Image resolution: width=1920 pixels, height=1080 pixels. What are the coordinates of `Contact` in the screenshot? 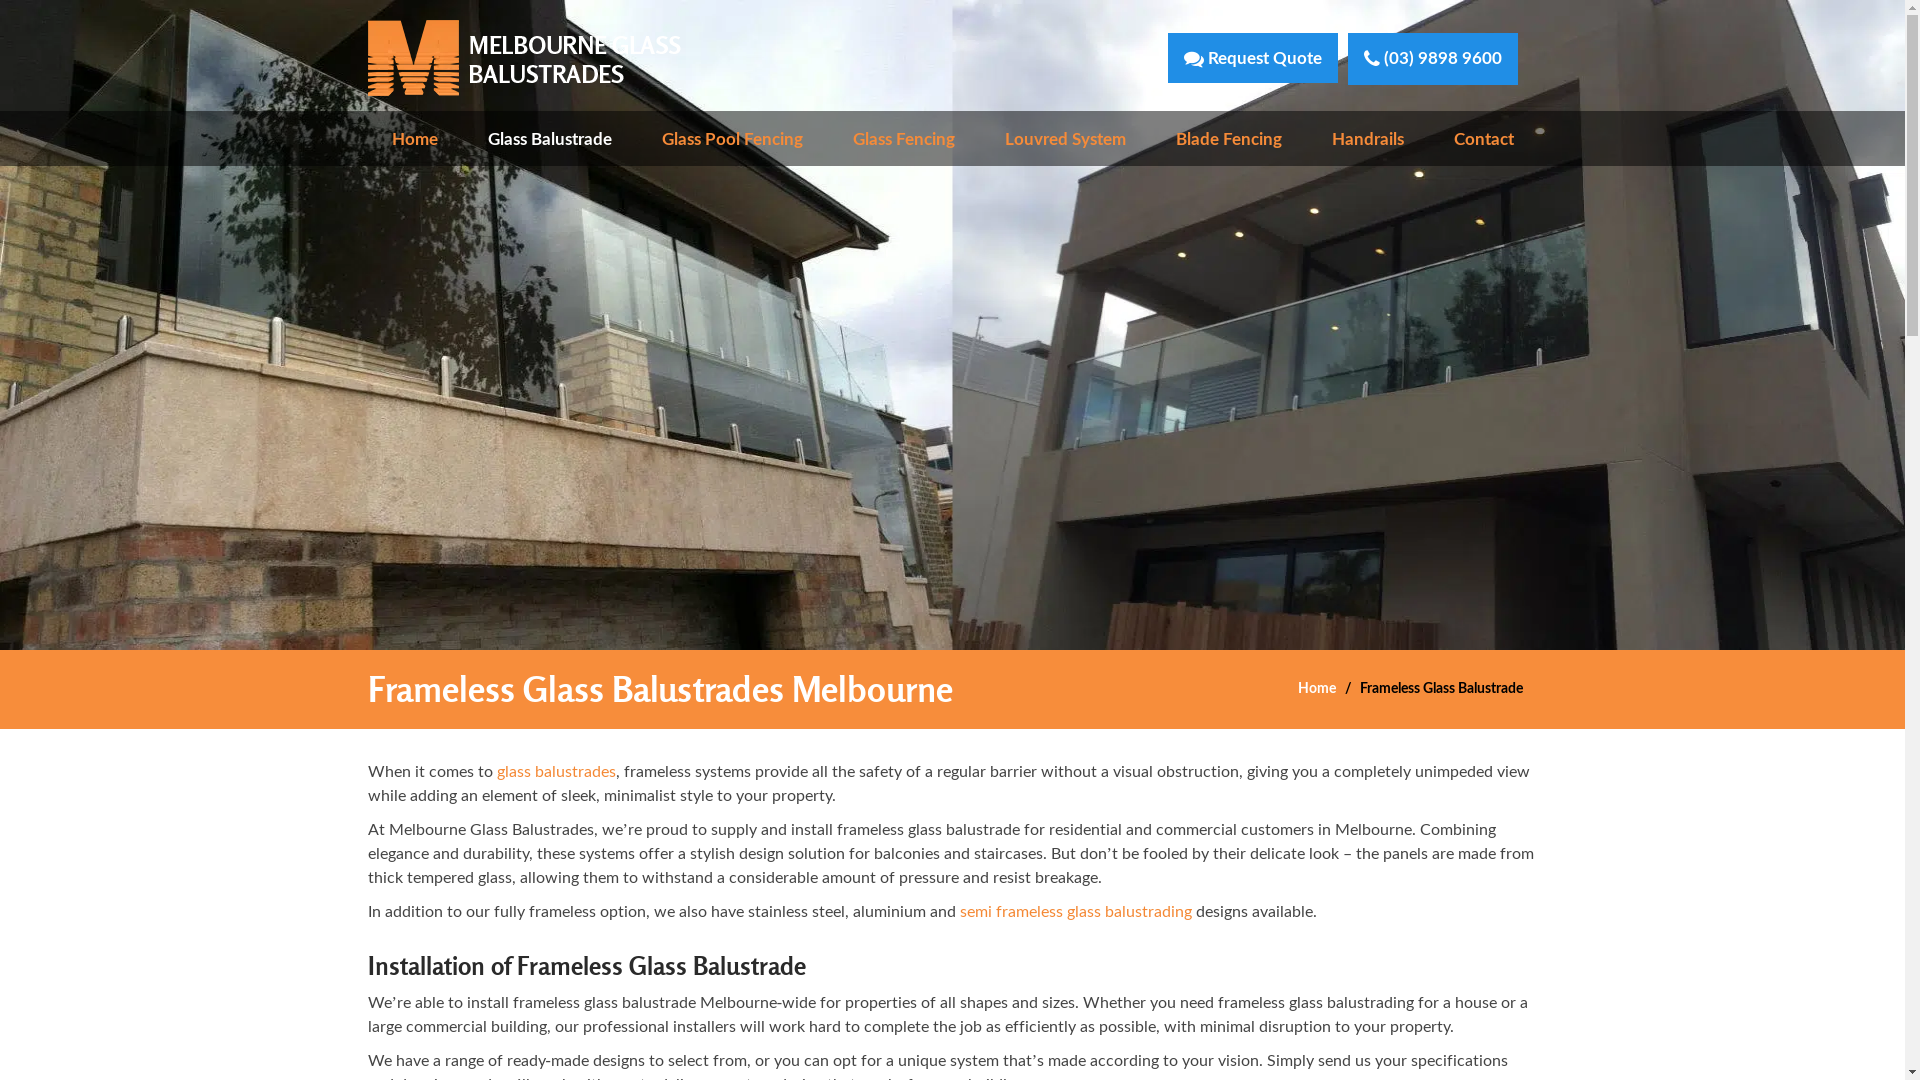 It's located at (1484, 138).